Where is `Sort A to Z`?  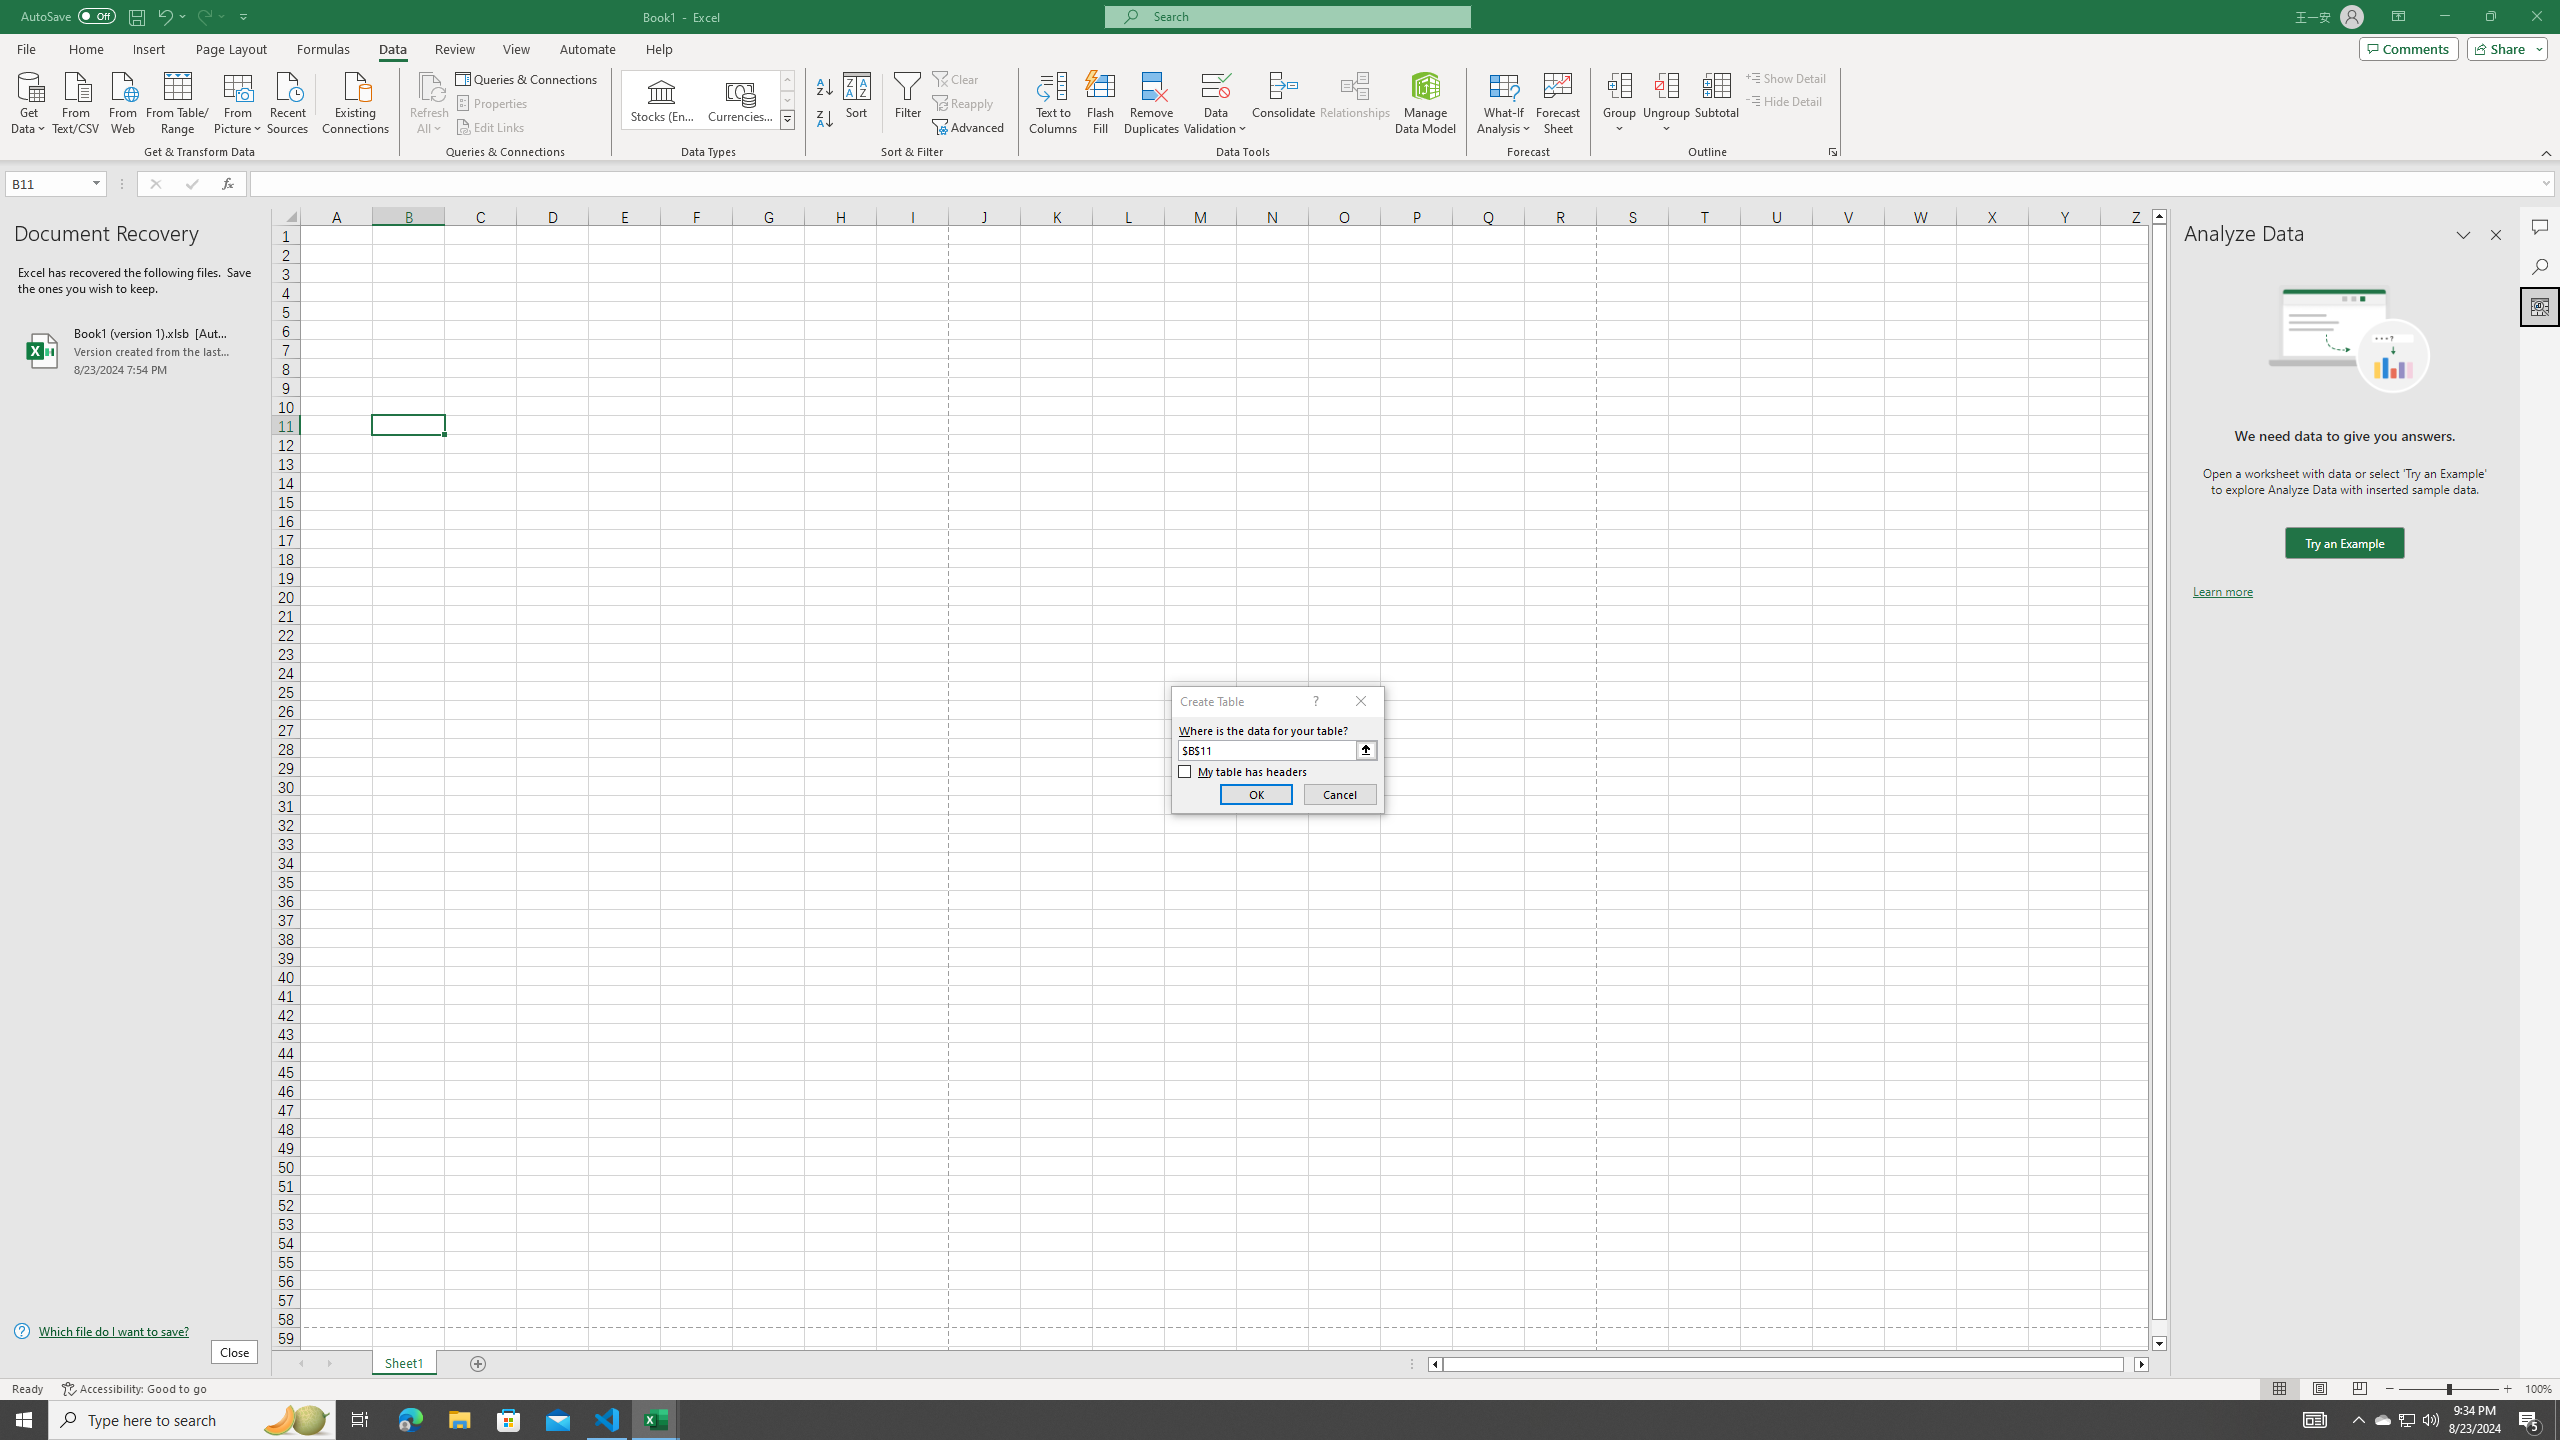
Sort A to Z is located at coordinates (826, 88).